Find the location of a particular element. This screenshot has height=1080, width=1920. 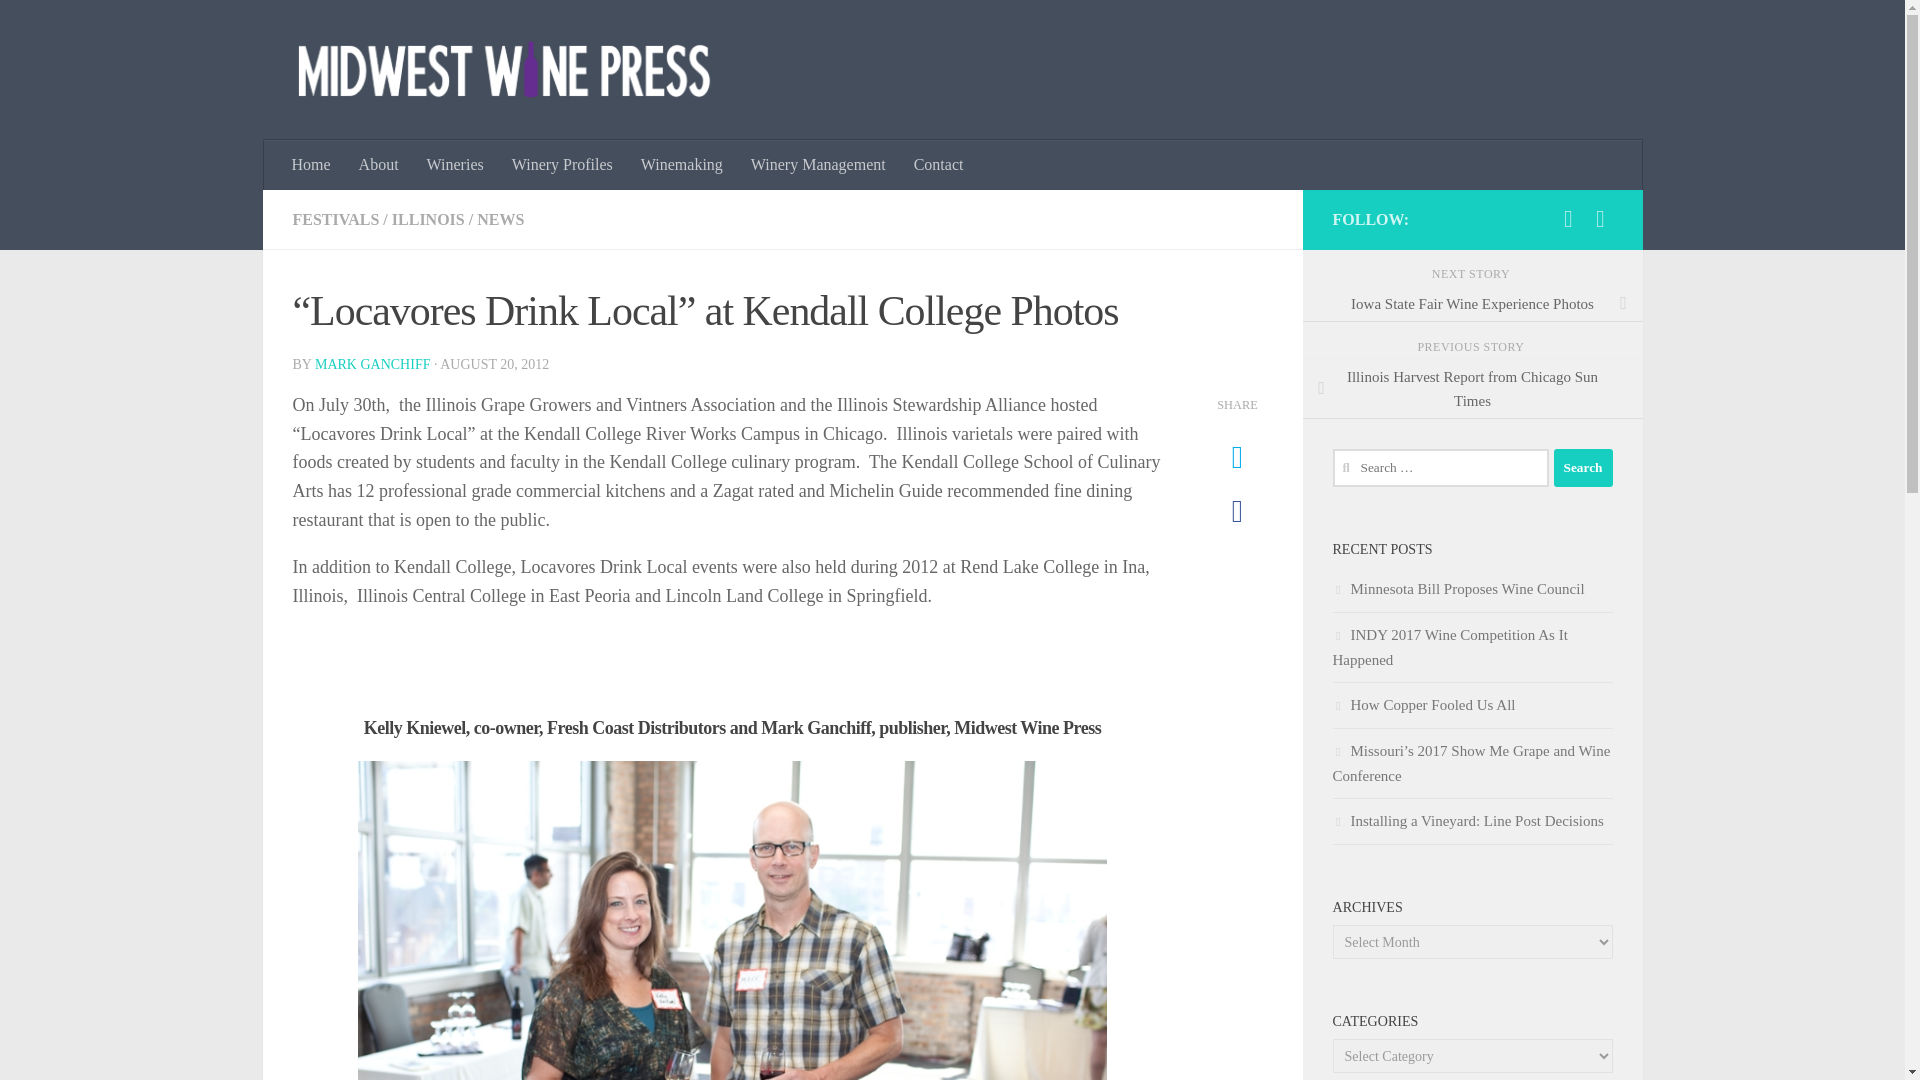

Search is located at coordinates (1582, 468).